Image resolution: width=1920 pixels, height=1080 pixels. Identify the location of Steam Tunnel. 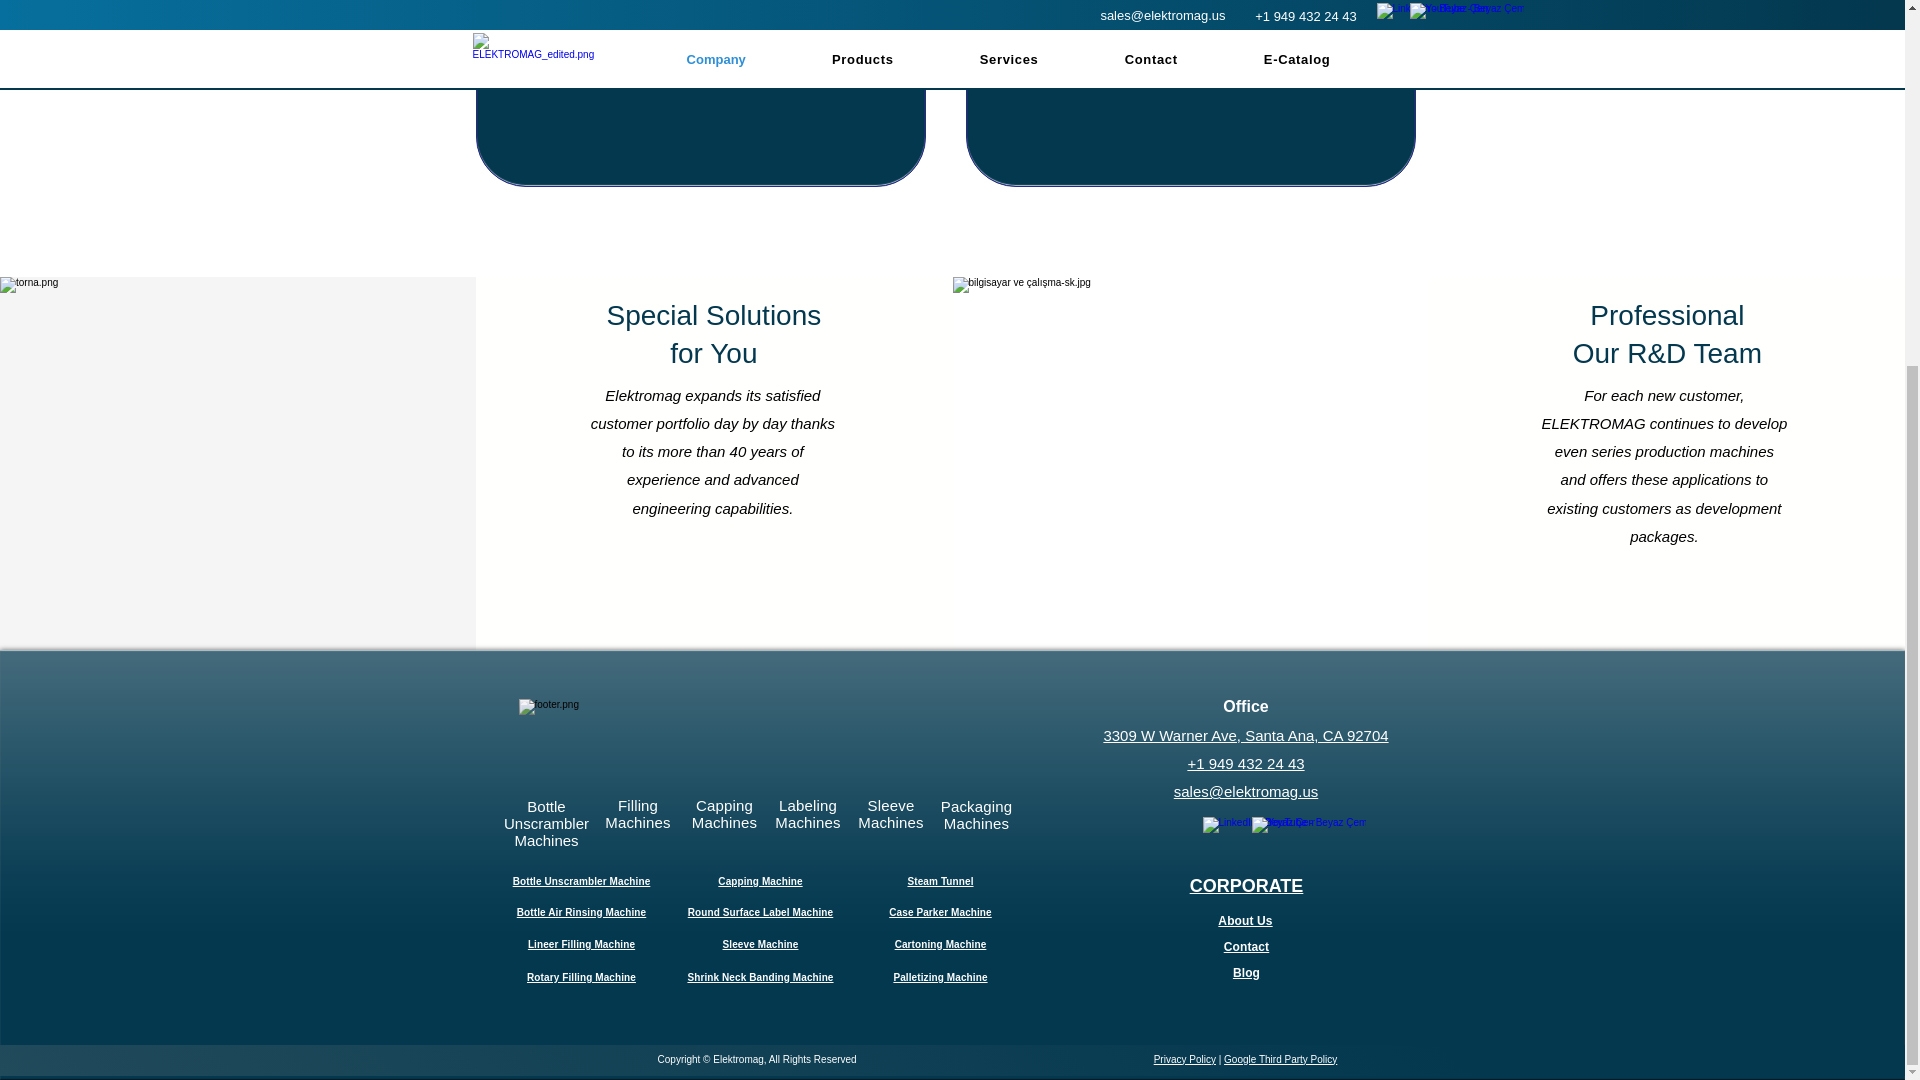
(940, 880).